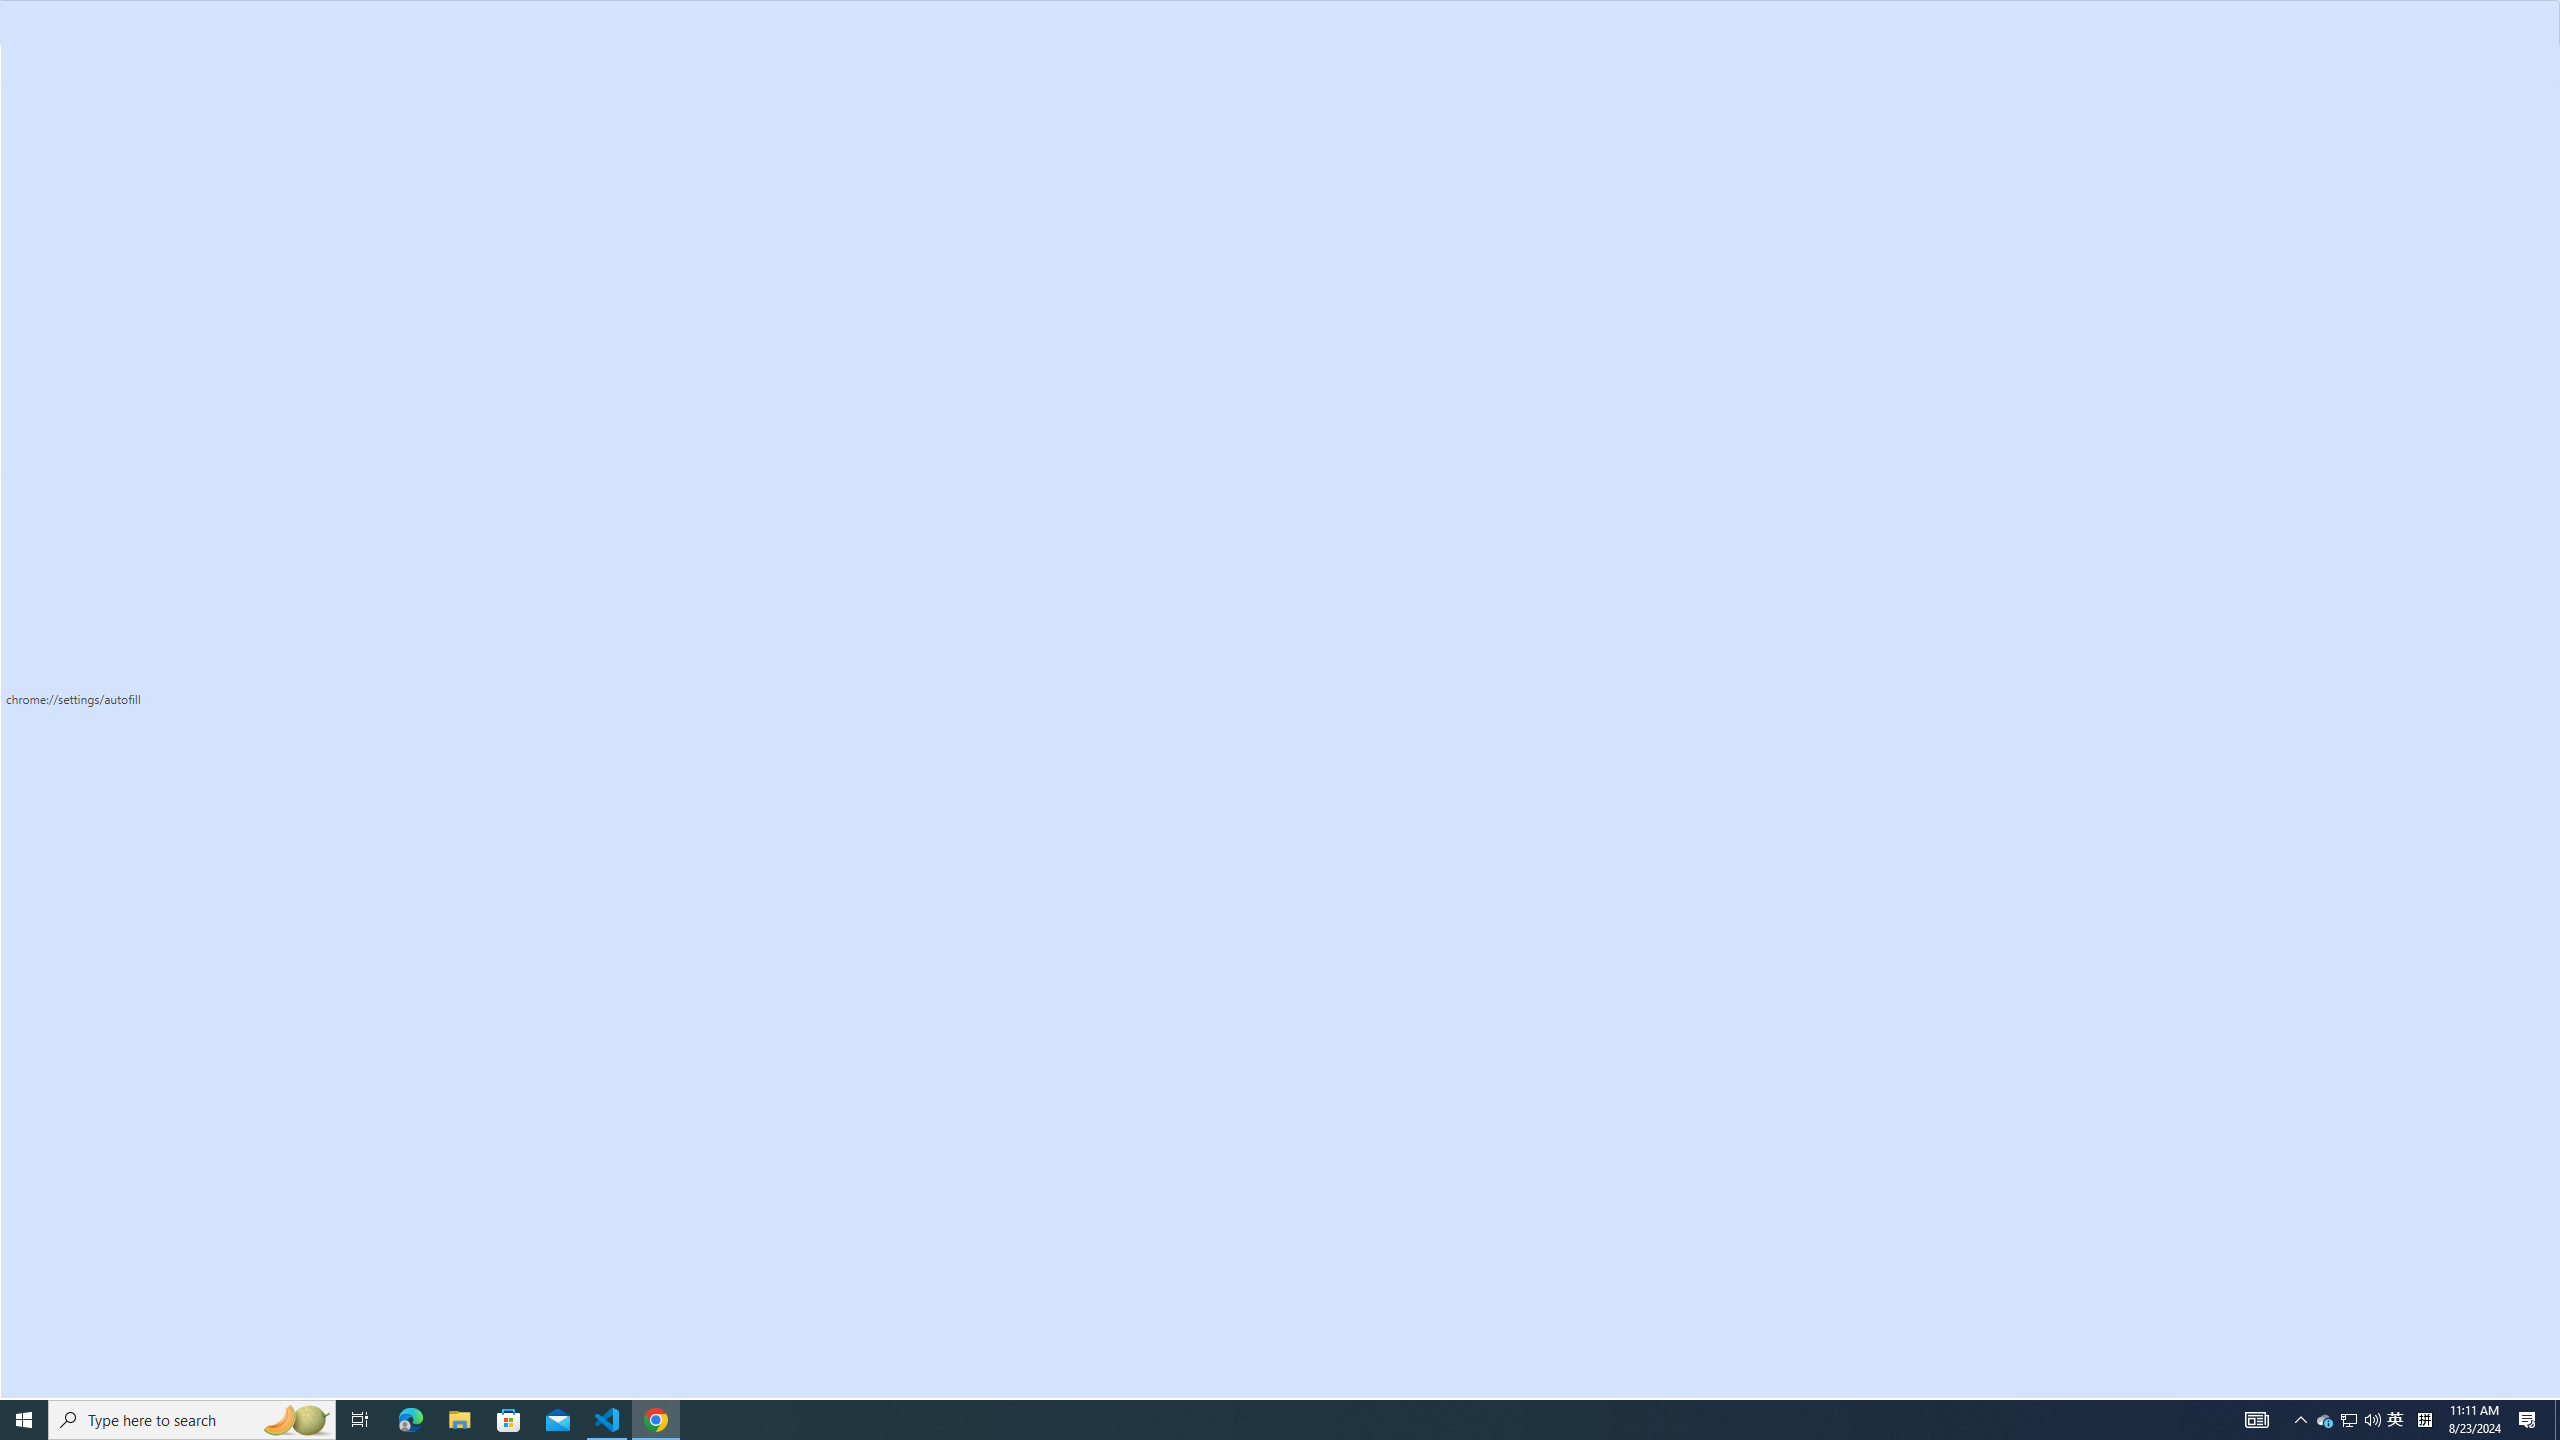 This screenshot has width=2560, height=1440. I want to click on Settings - Autofill and passwords, so click(156, 20).